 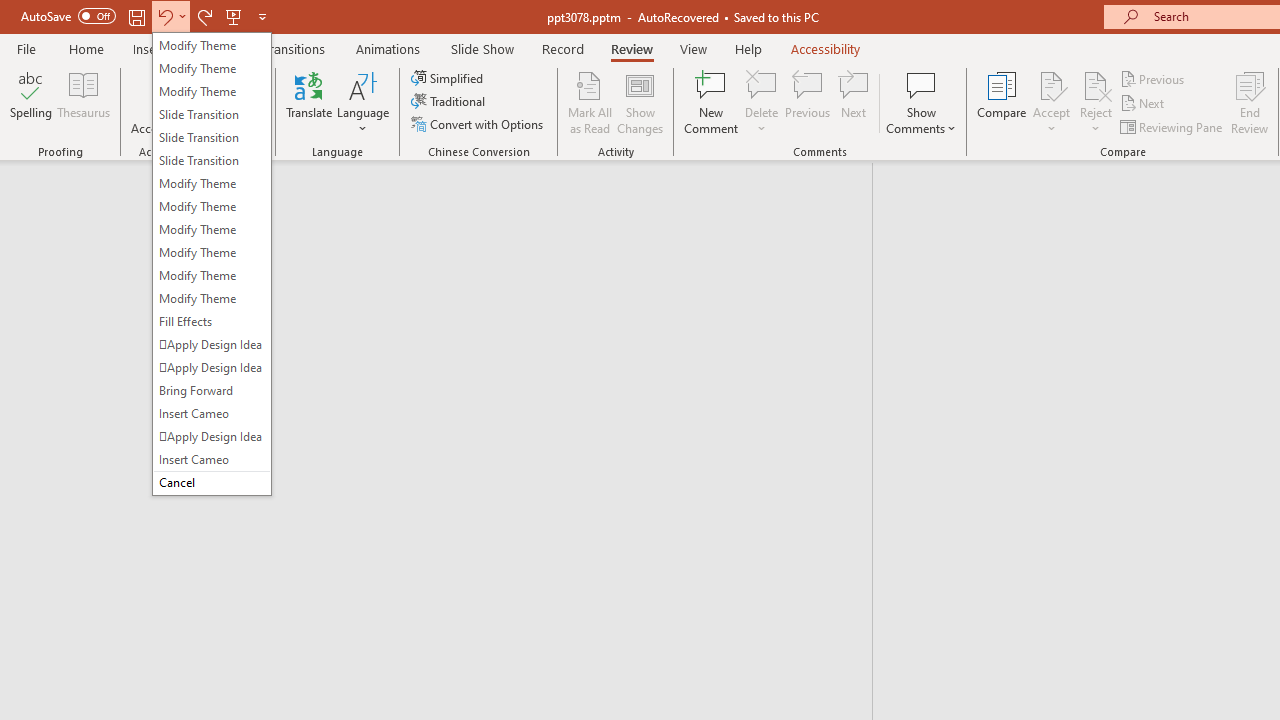 I want to click on New Comment, so click(x=712, y=102).